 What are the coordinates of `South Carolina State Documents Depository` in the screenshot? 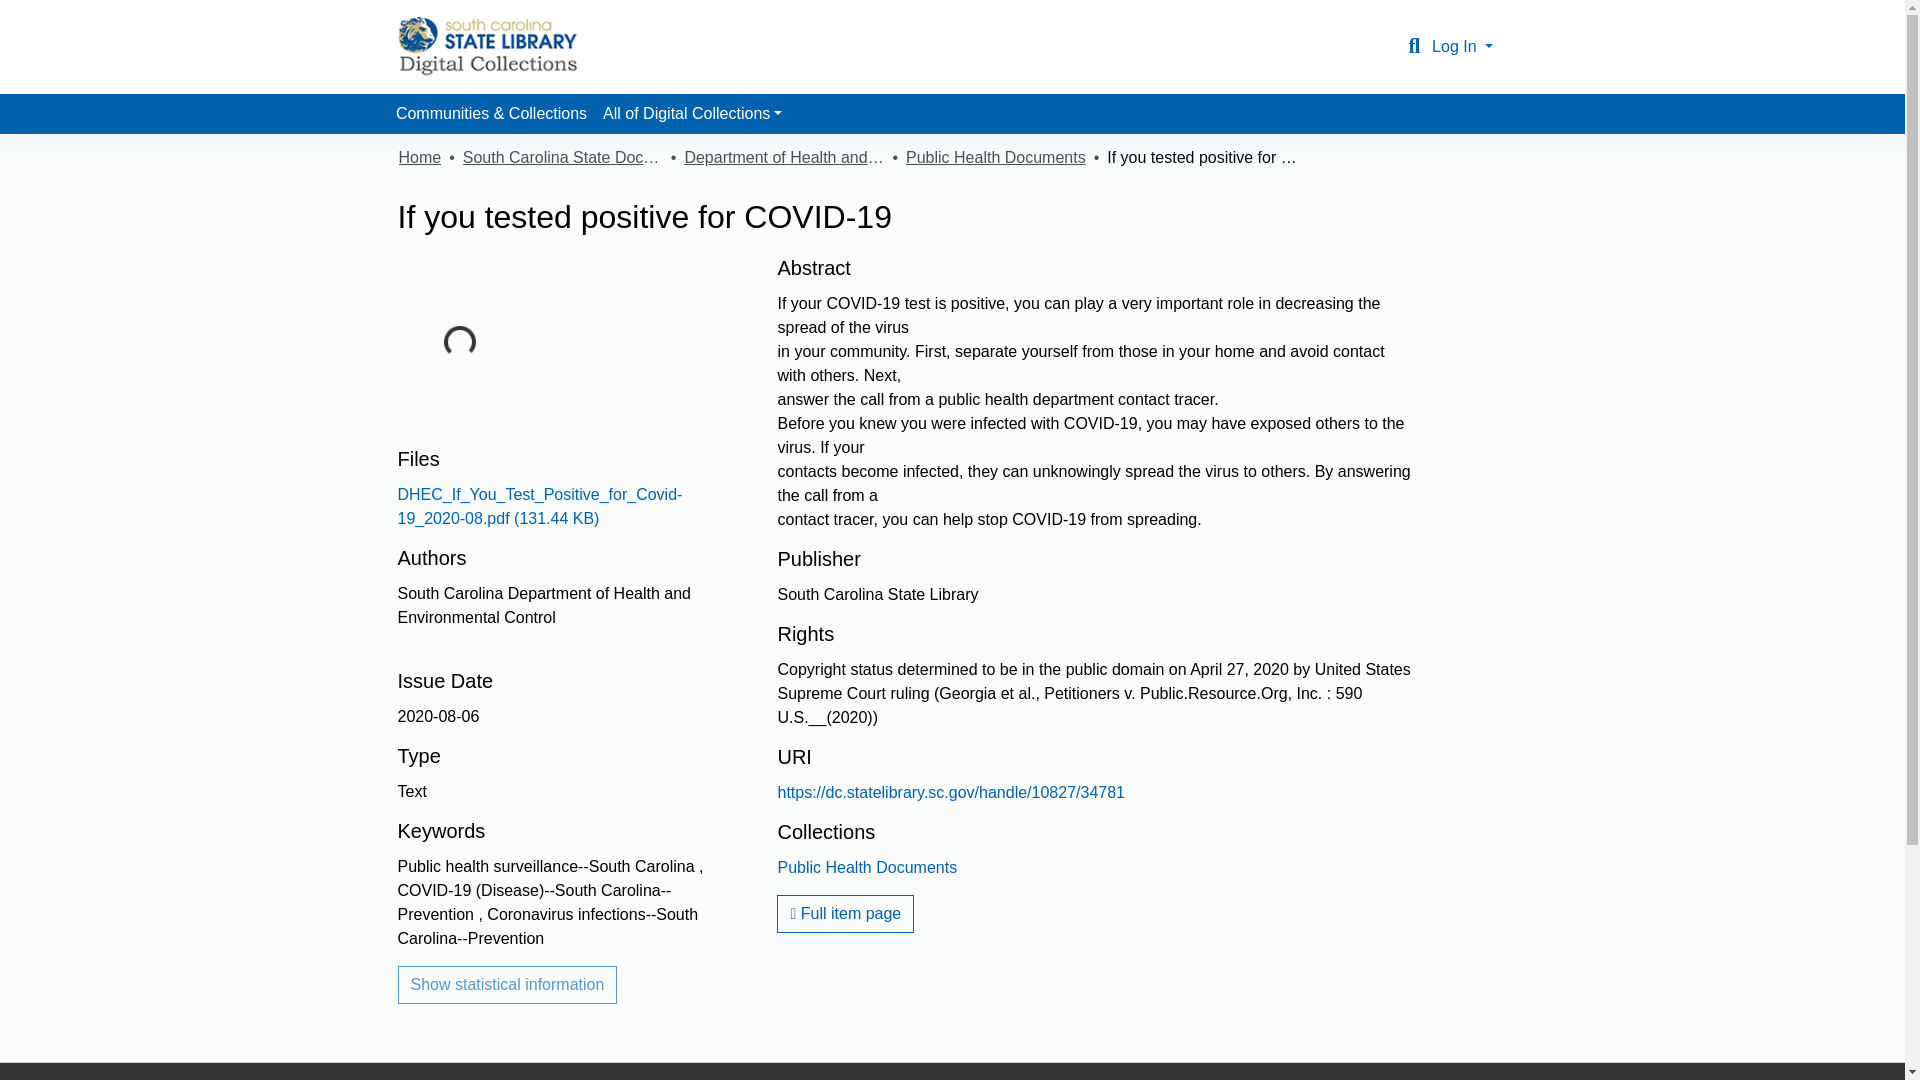 It's located at (562, 157).